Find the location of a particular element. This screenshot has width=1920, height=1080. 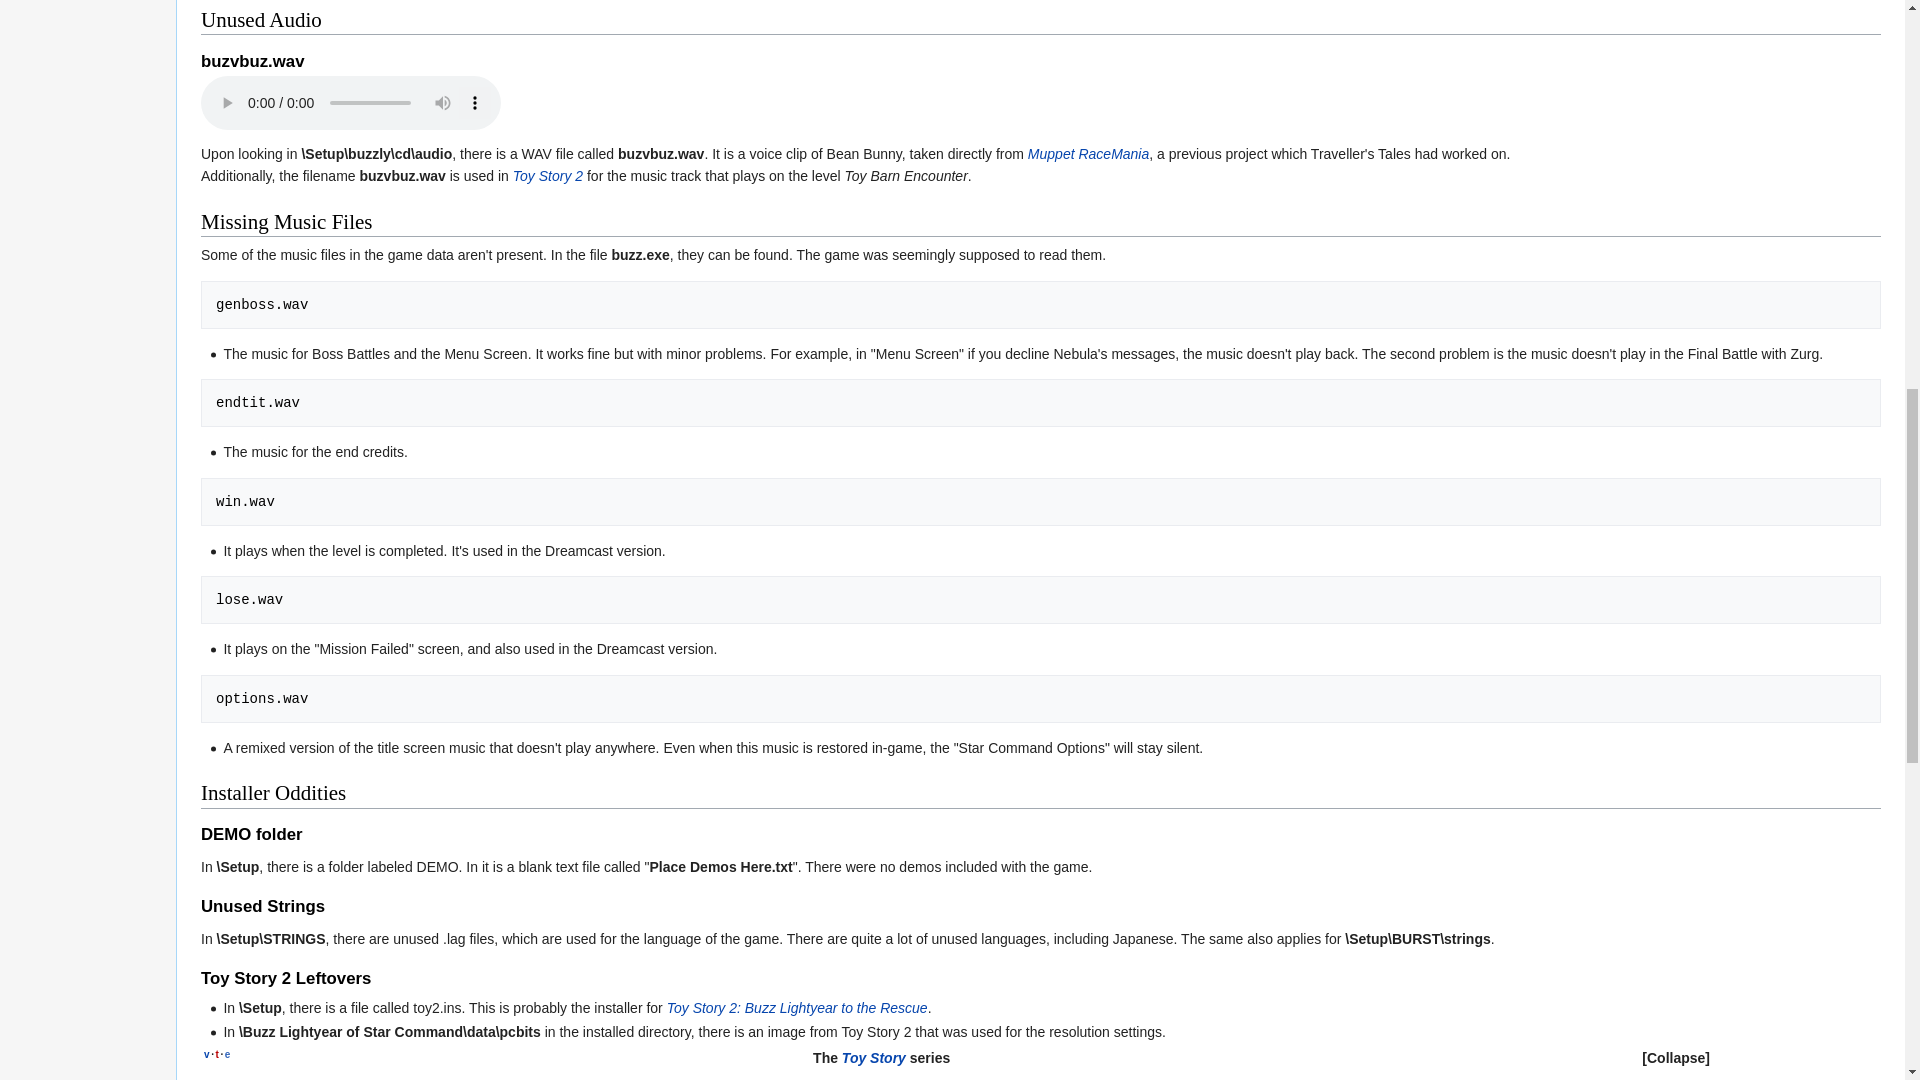

Toy Story 2 is located at coordinates (548, 176).